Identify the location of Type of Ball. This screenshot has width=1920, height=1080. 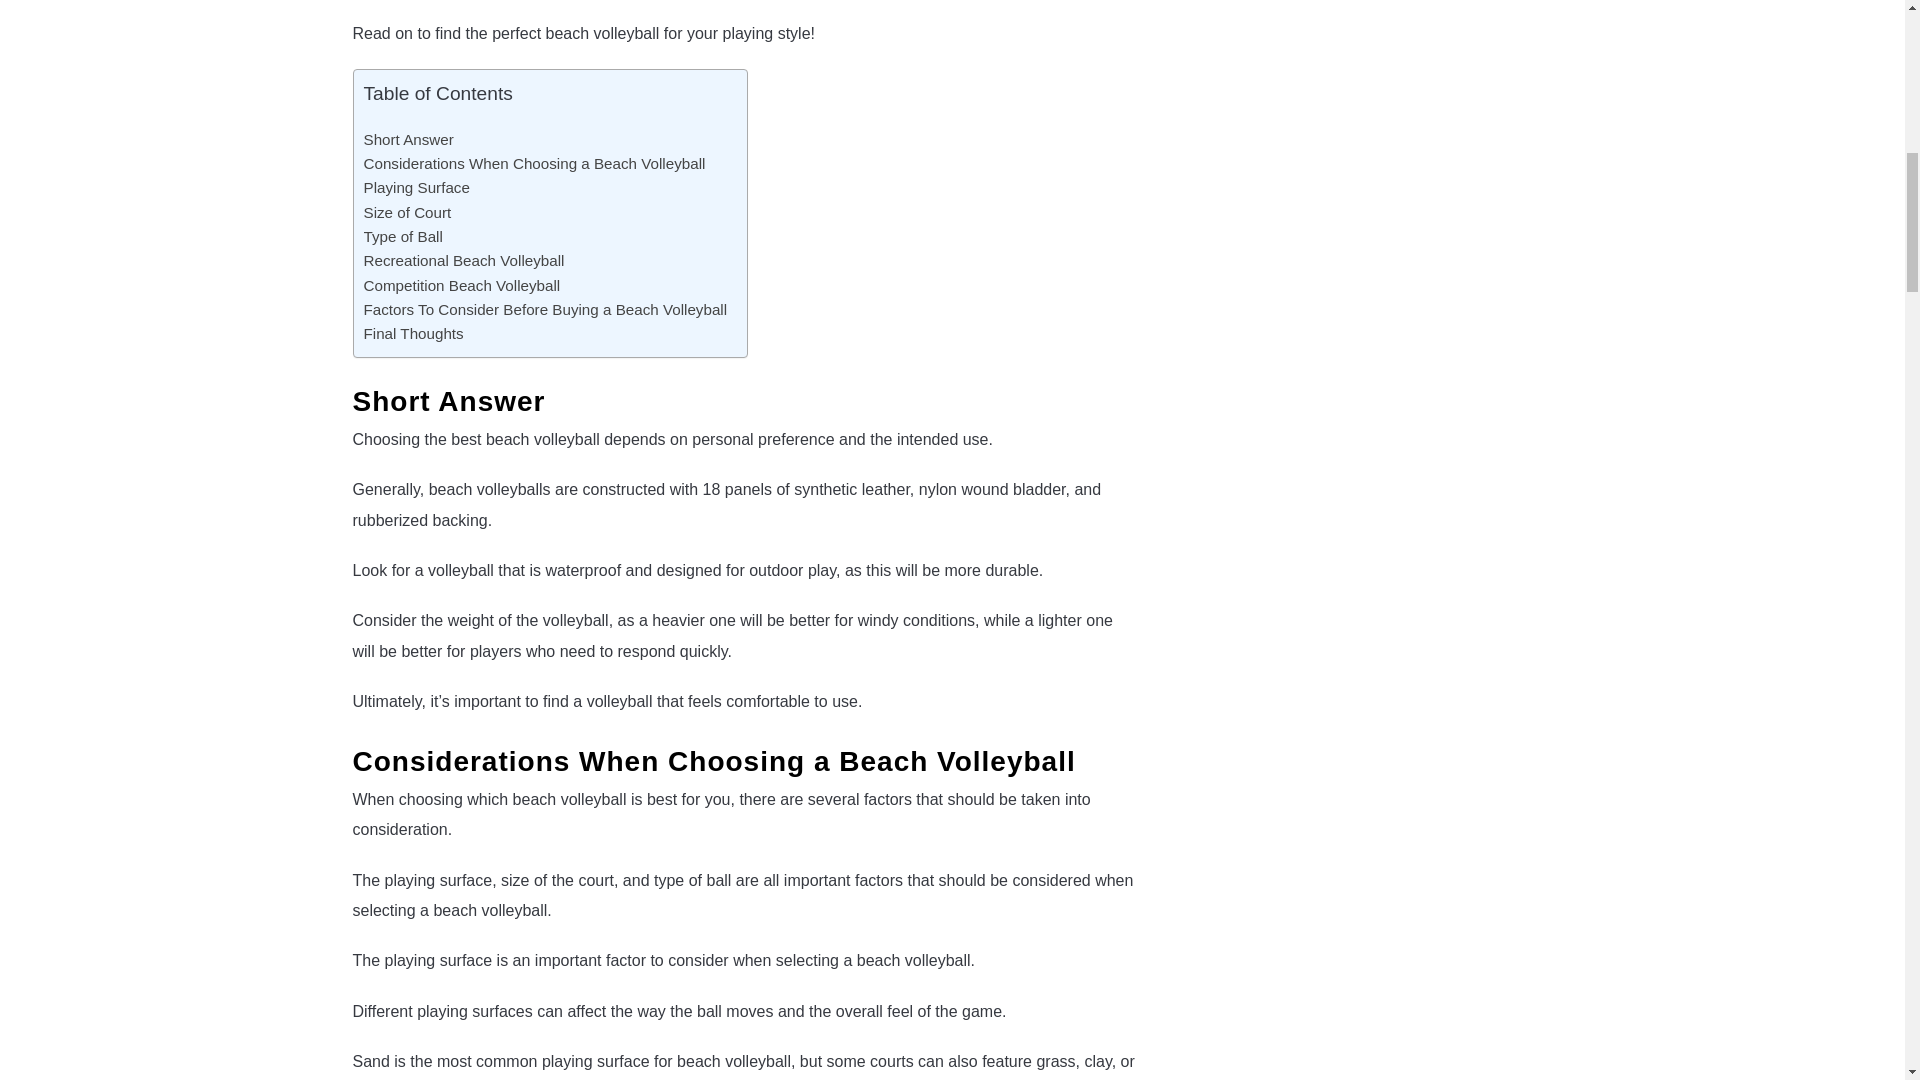
(404, 236).